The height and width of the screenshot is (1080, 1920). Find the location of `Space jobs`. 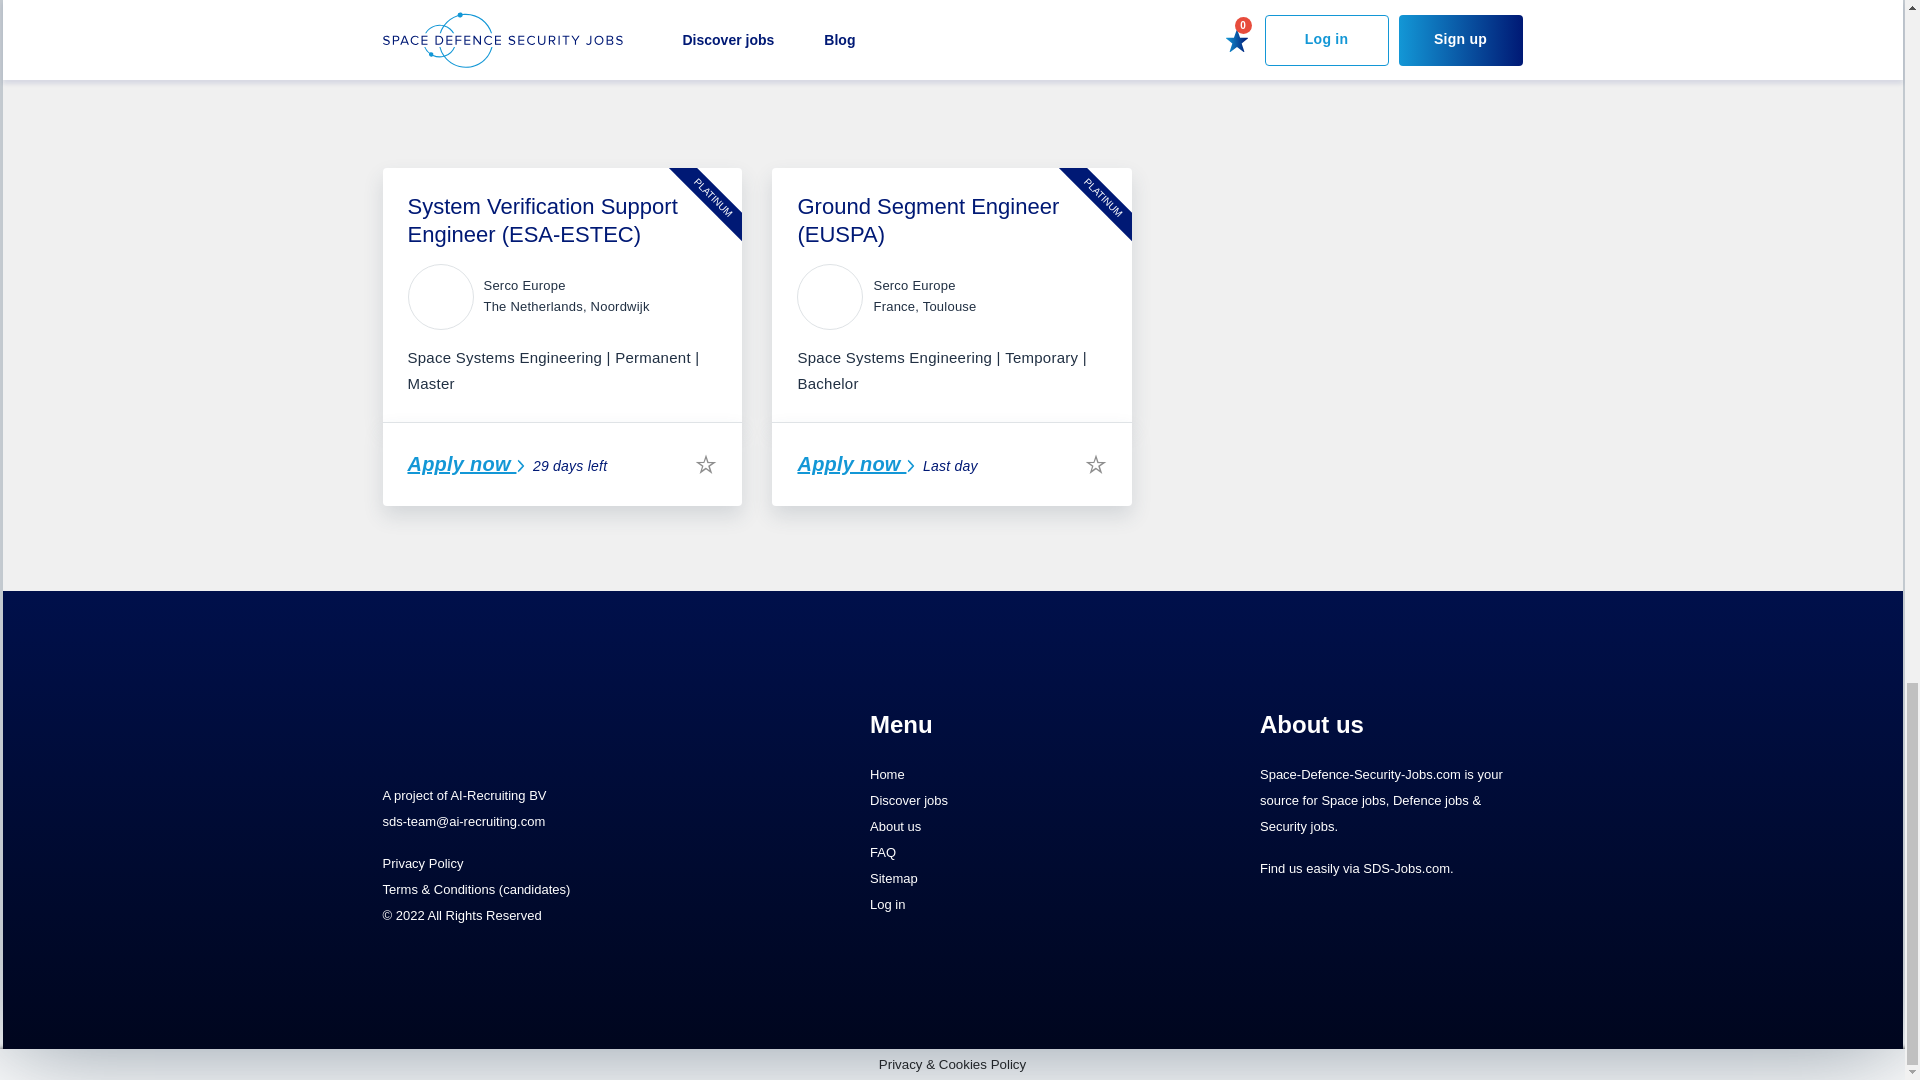

Space jobs is located at coordinates (1352, 798).